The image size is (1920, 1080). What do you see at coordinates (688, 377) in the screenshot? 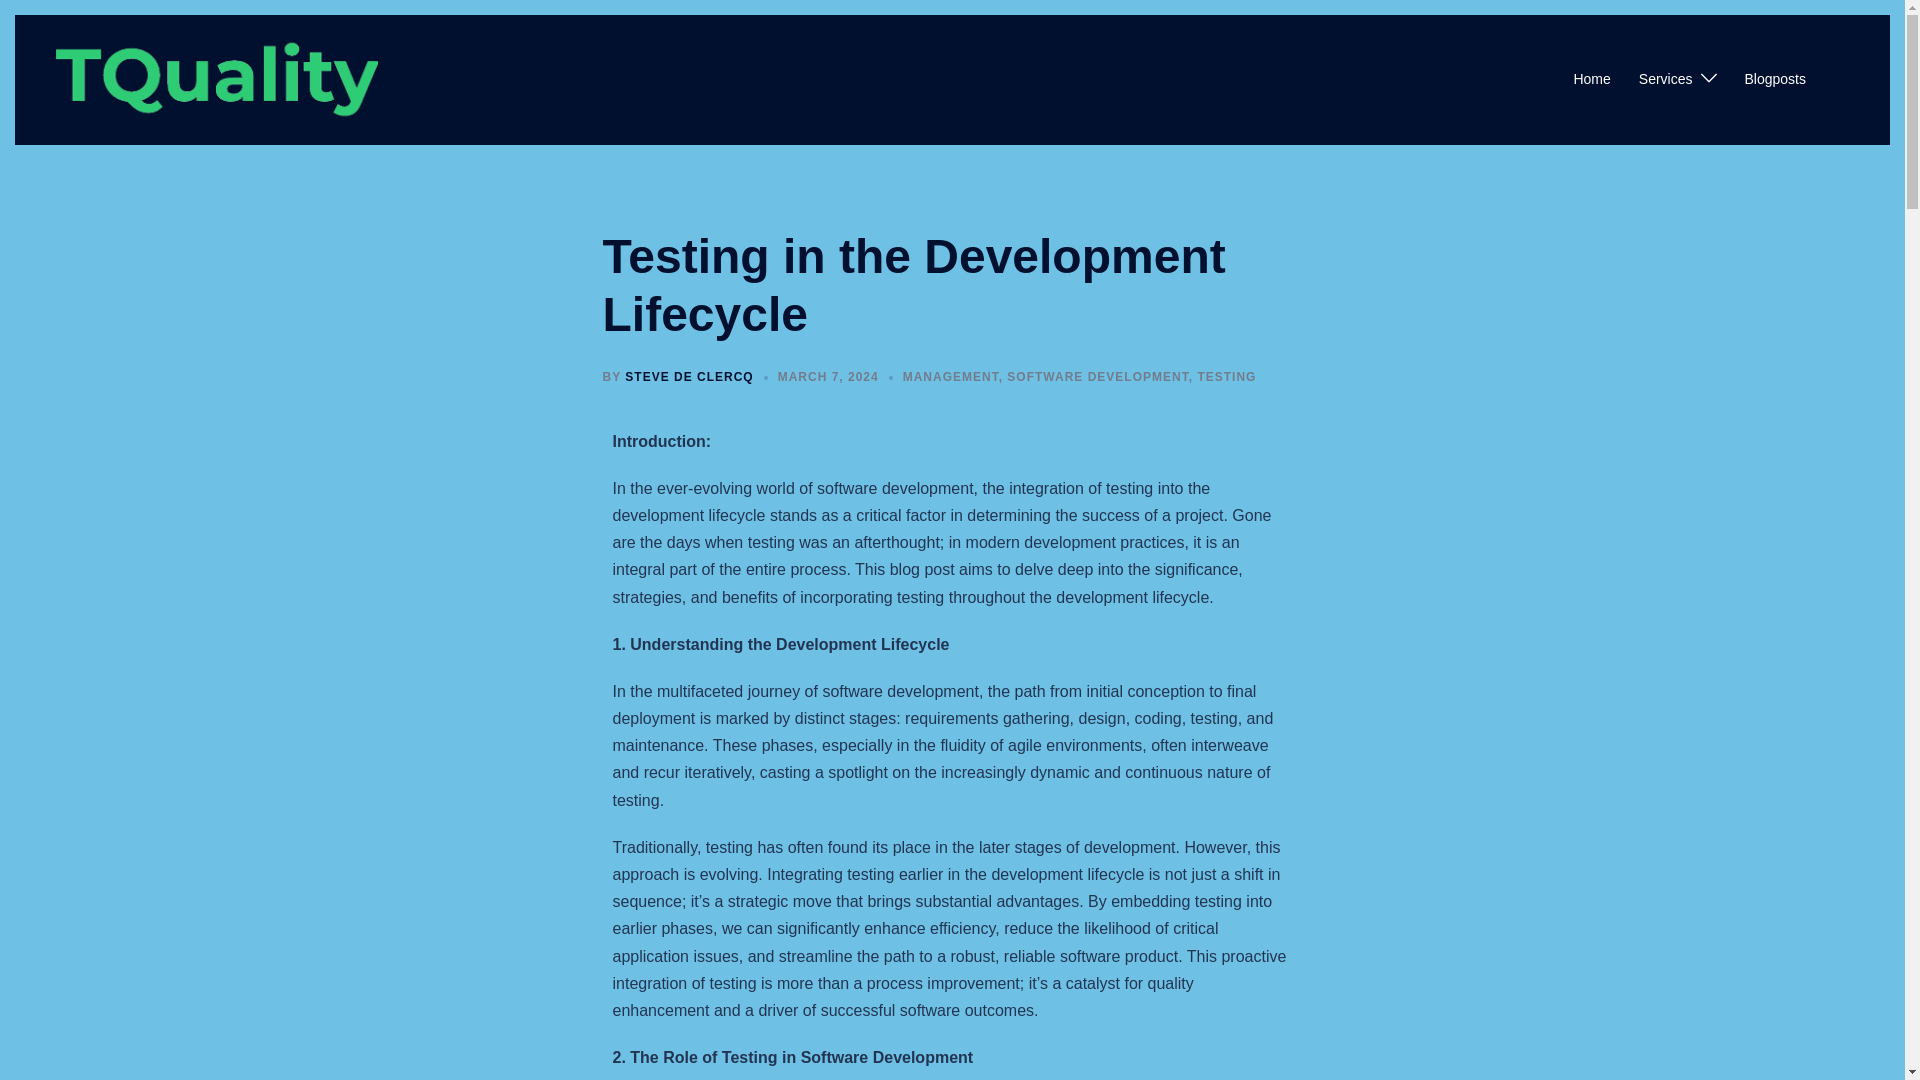
I see `STEVE DE CLERCQ` at bounding box center [688, 377].